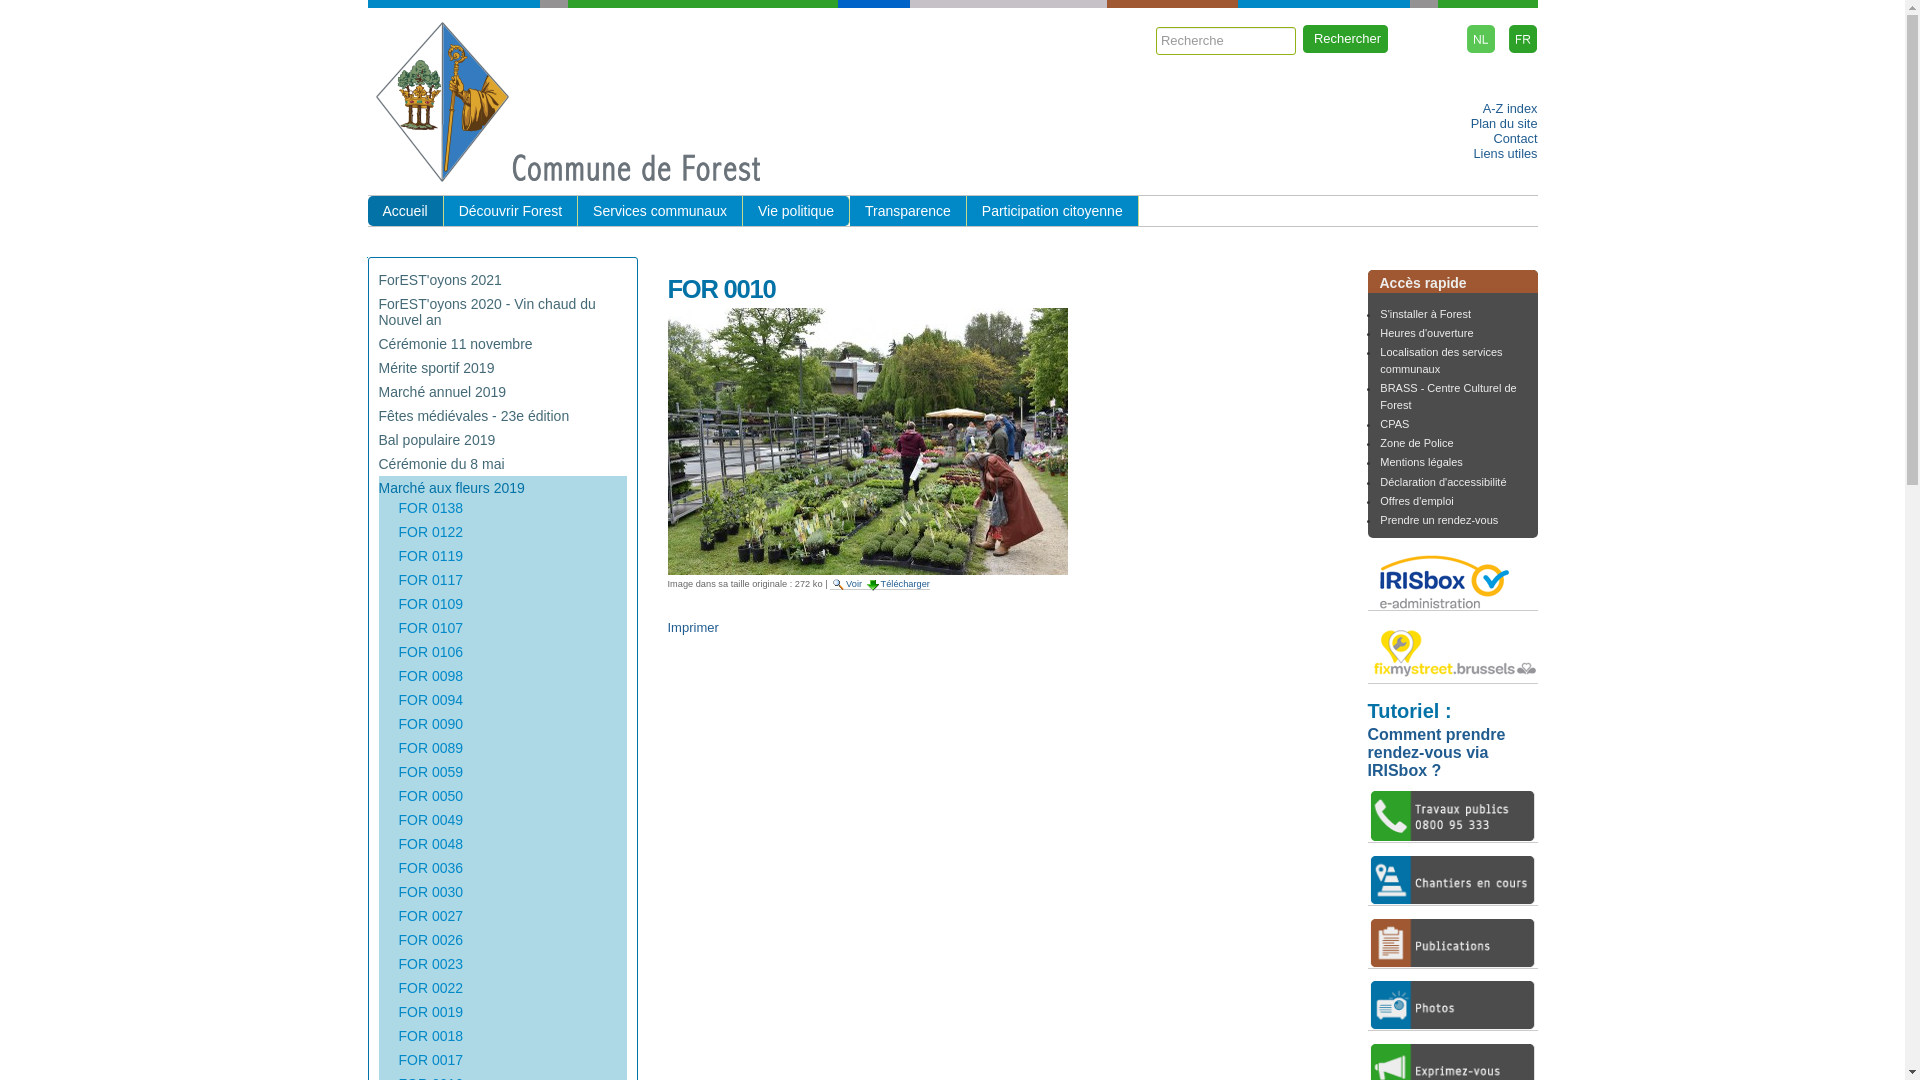 The image size is (1920, 1080). Describe the element at coordinates (430, 892) in the screenshot. I see `FOR 0030` at that location.